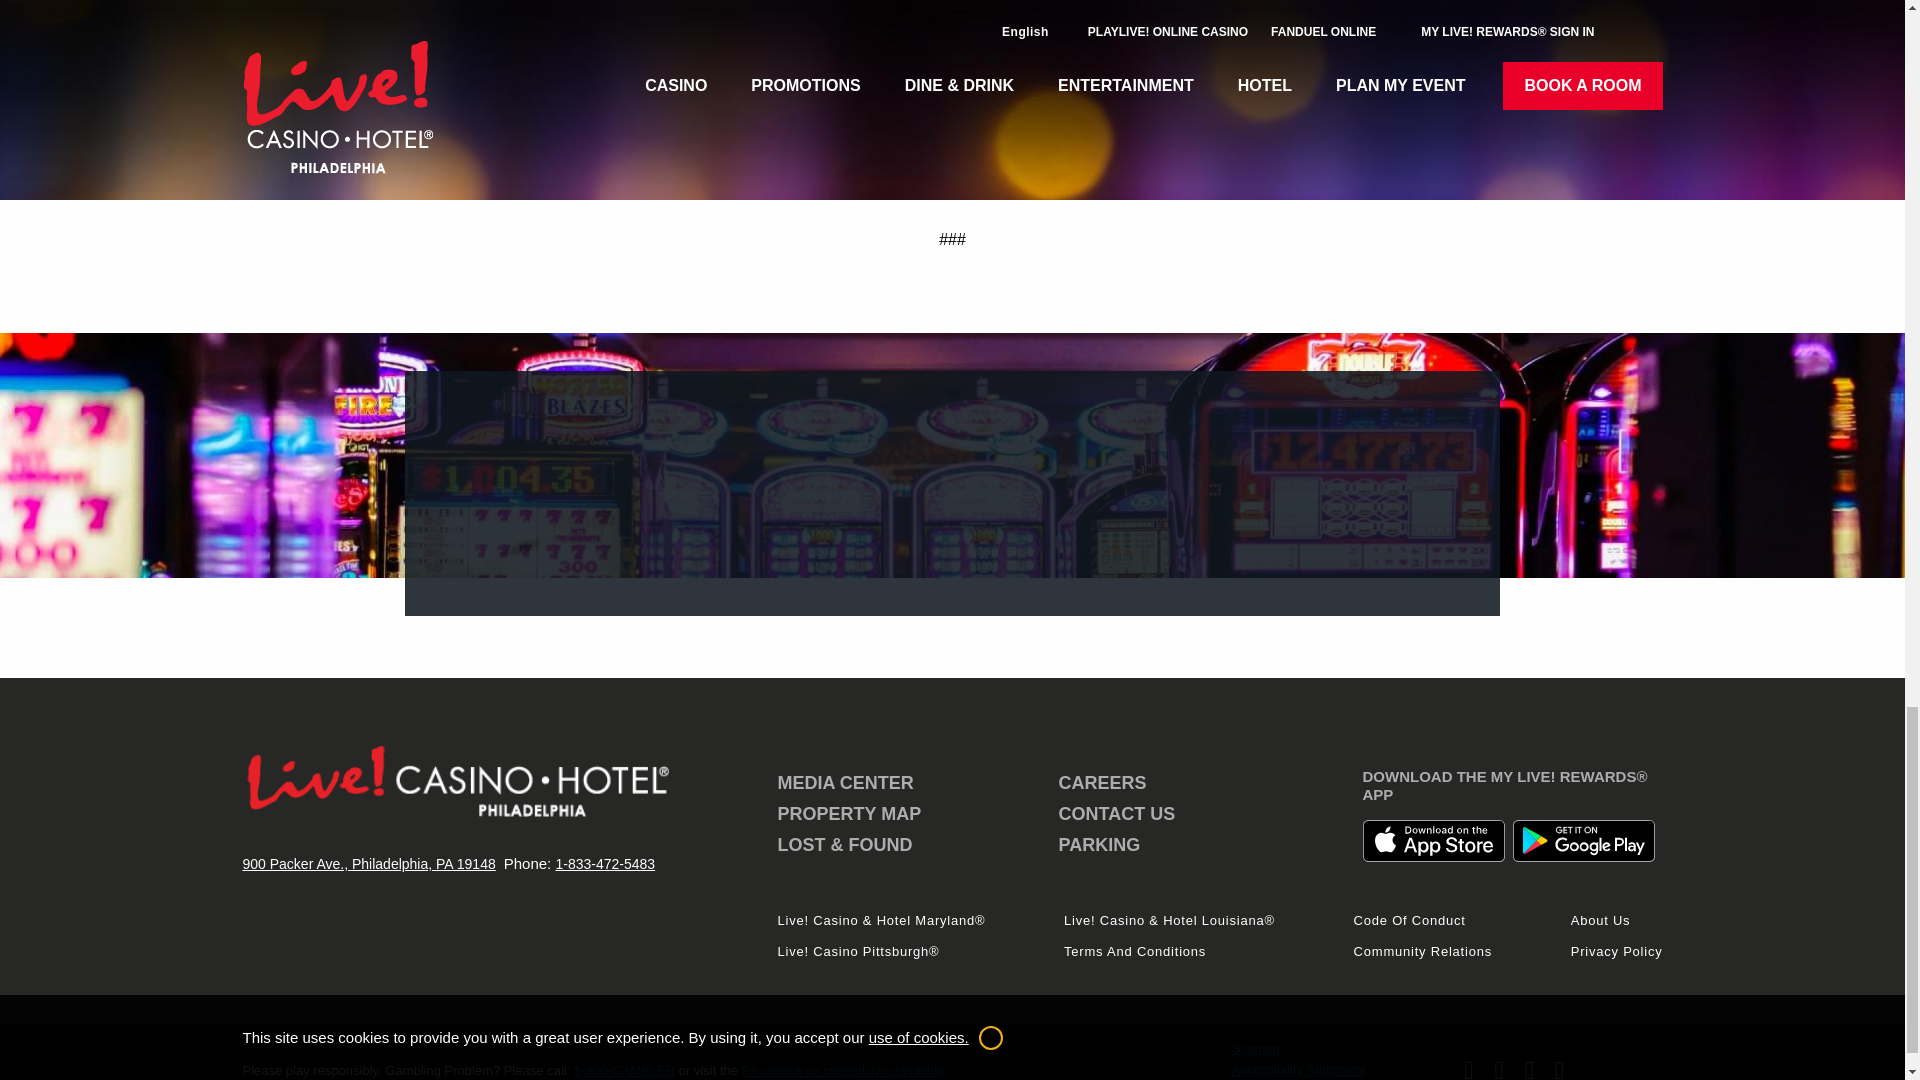  I want to click on Live! Casino Pittsburgh, so click(858, 951).